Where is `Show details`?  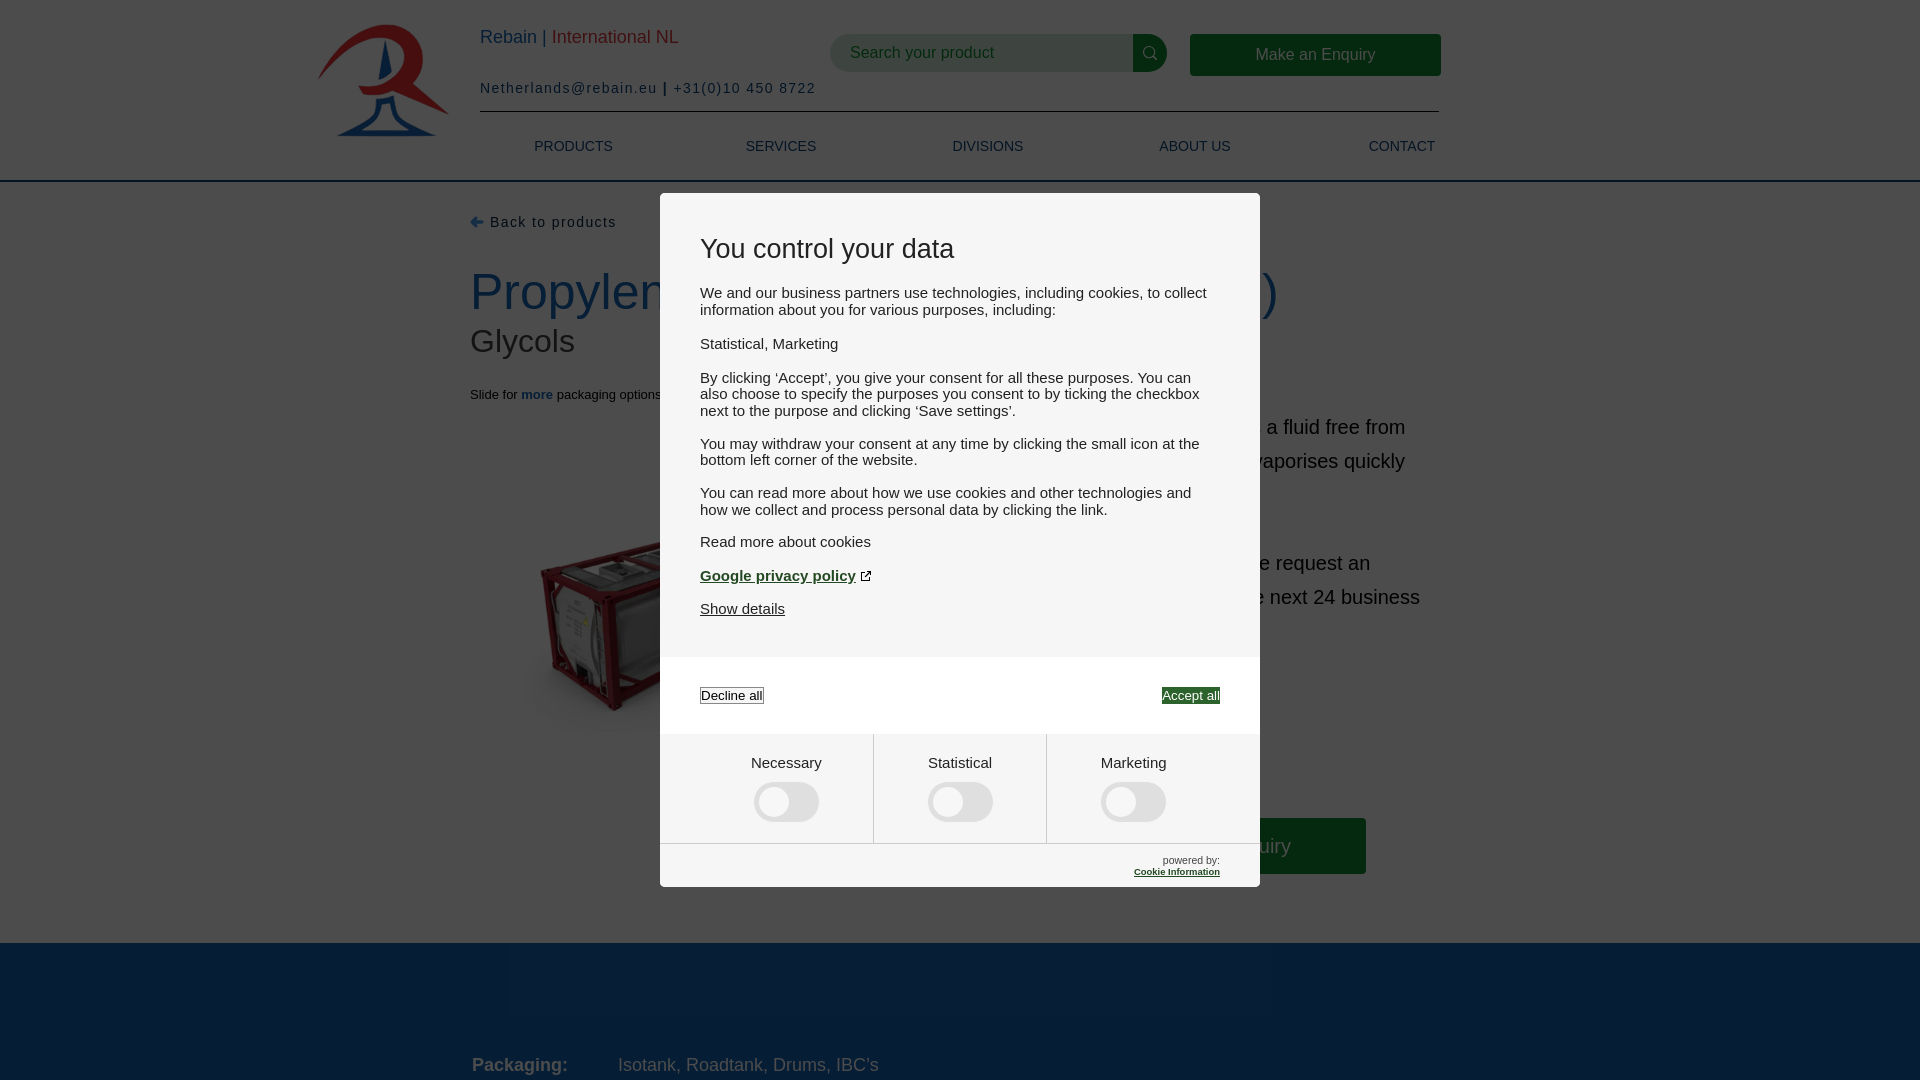
Show details is located at coordinates (742, 608).